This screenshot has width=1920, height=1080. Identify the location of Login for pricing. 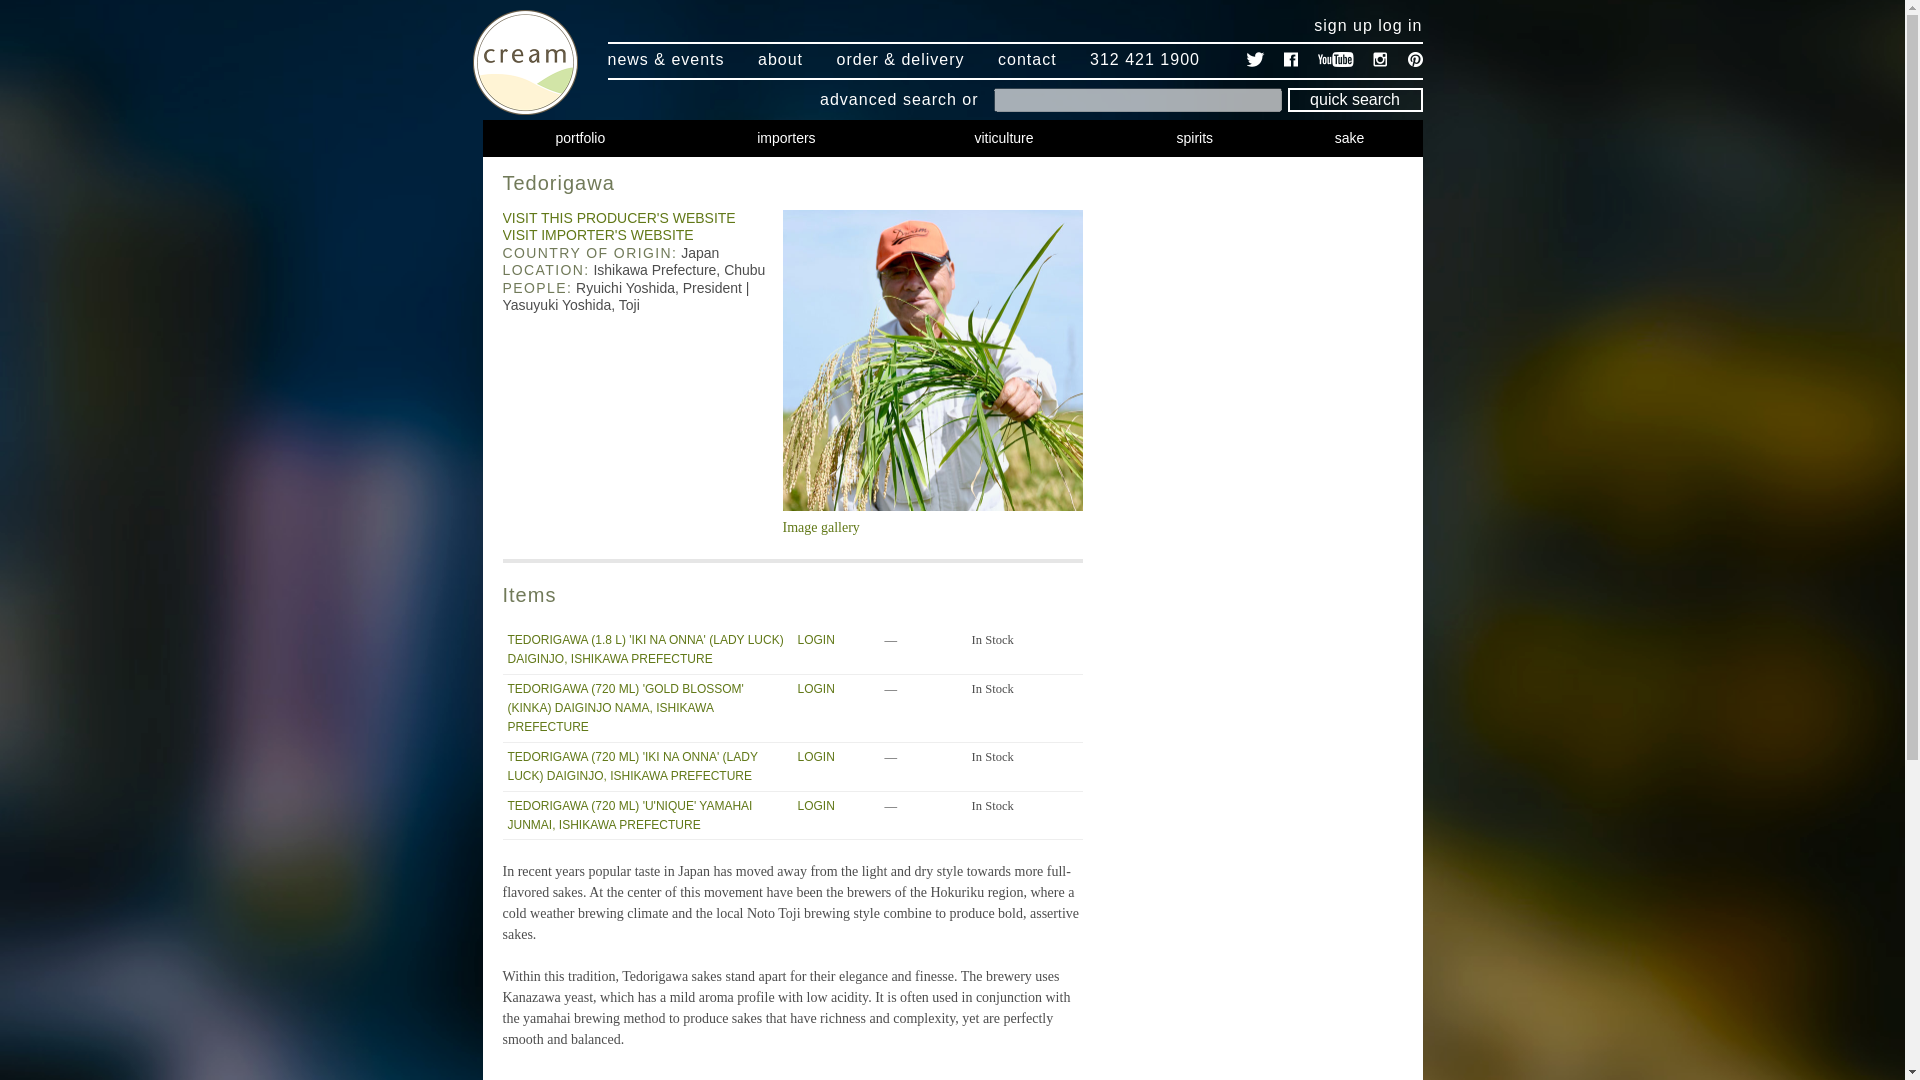
(816, 688).